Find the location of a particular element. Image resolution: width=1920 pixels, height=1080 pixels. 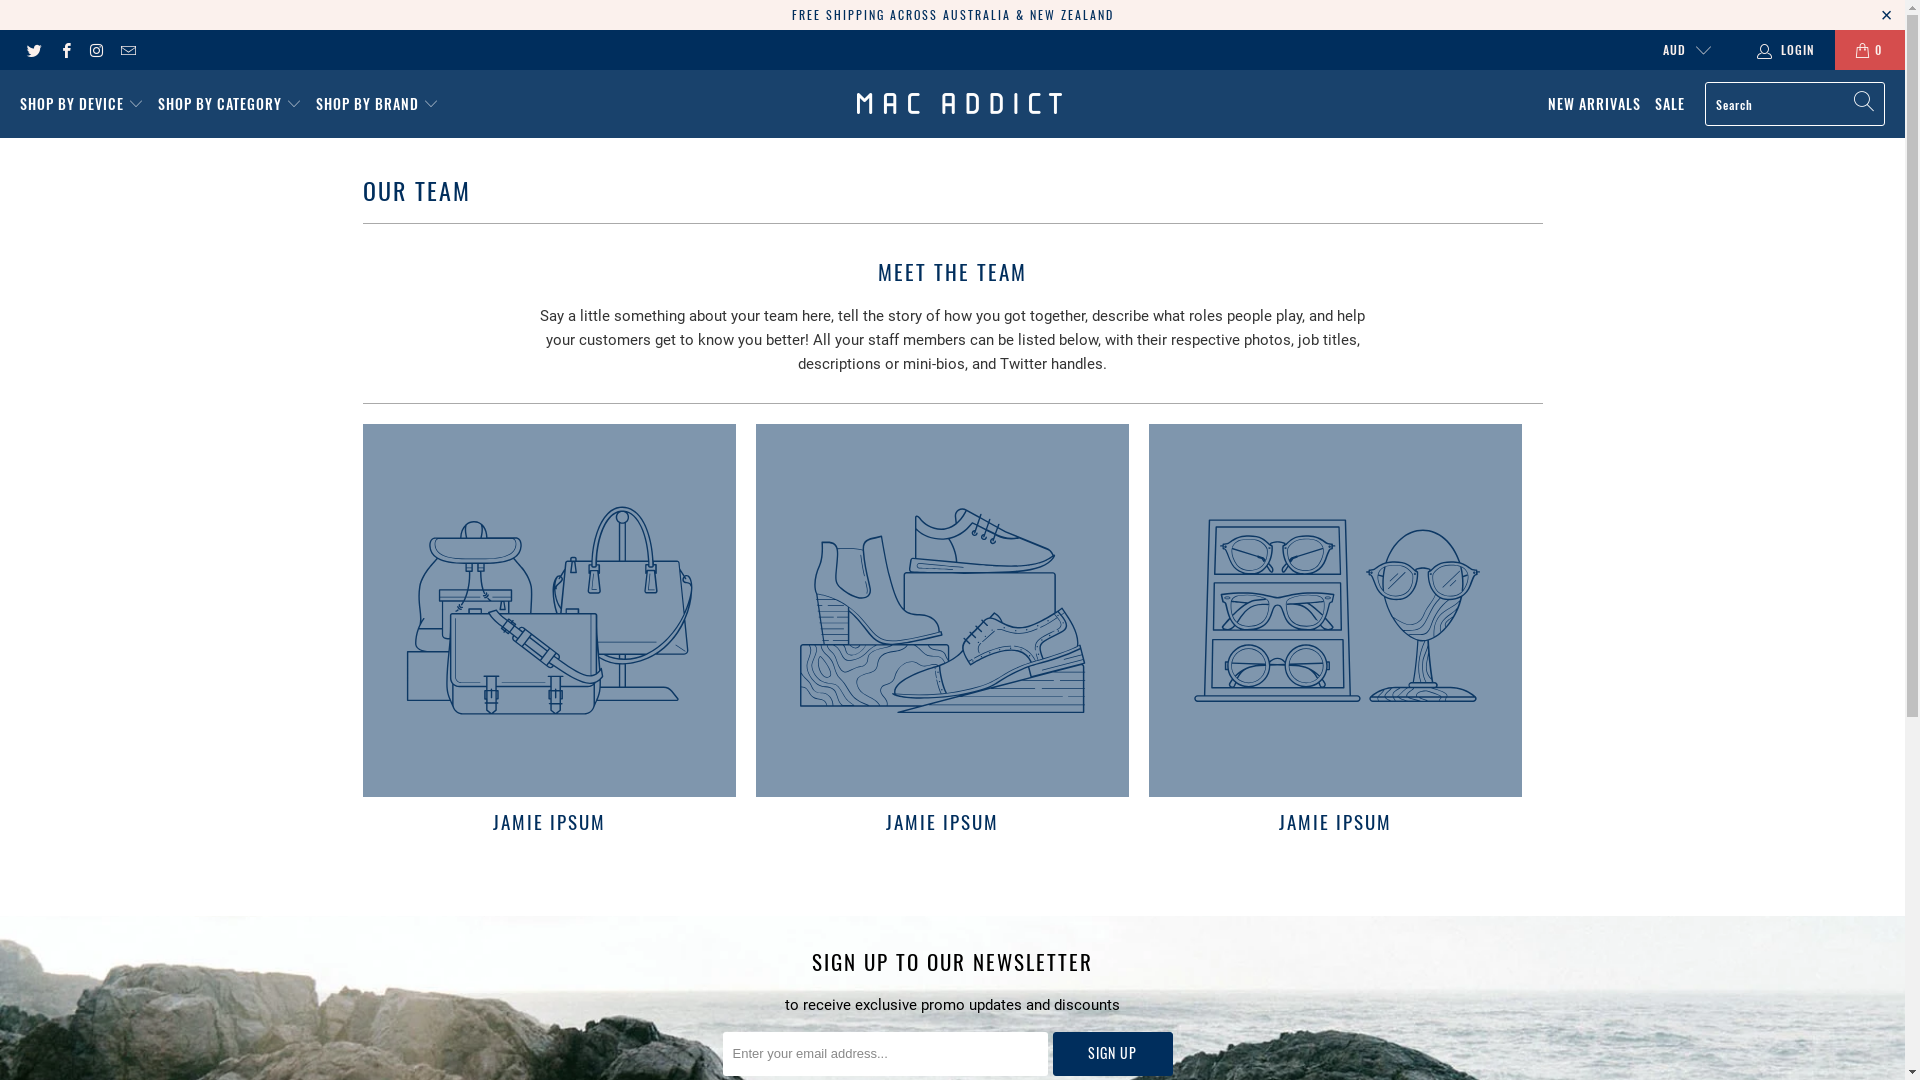

SHOP BY DEVICE is located at coordinates (82, 104).